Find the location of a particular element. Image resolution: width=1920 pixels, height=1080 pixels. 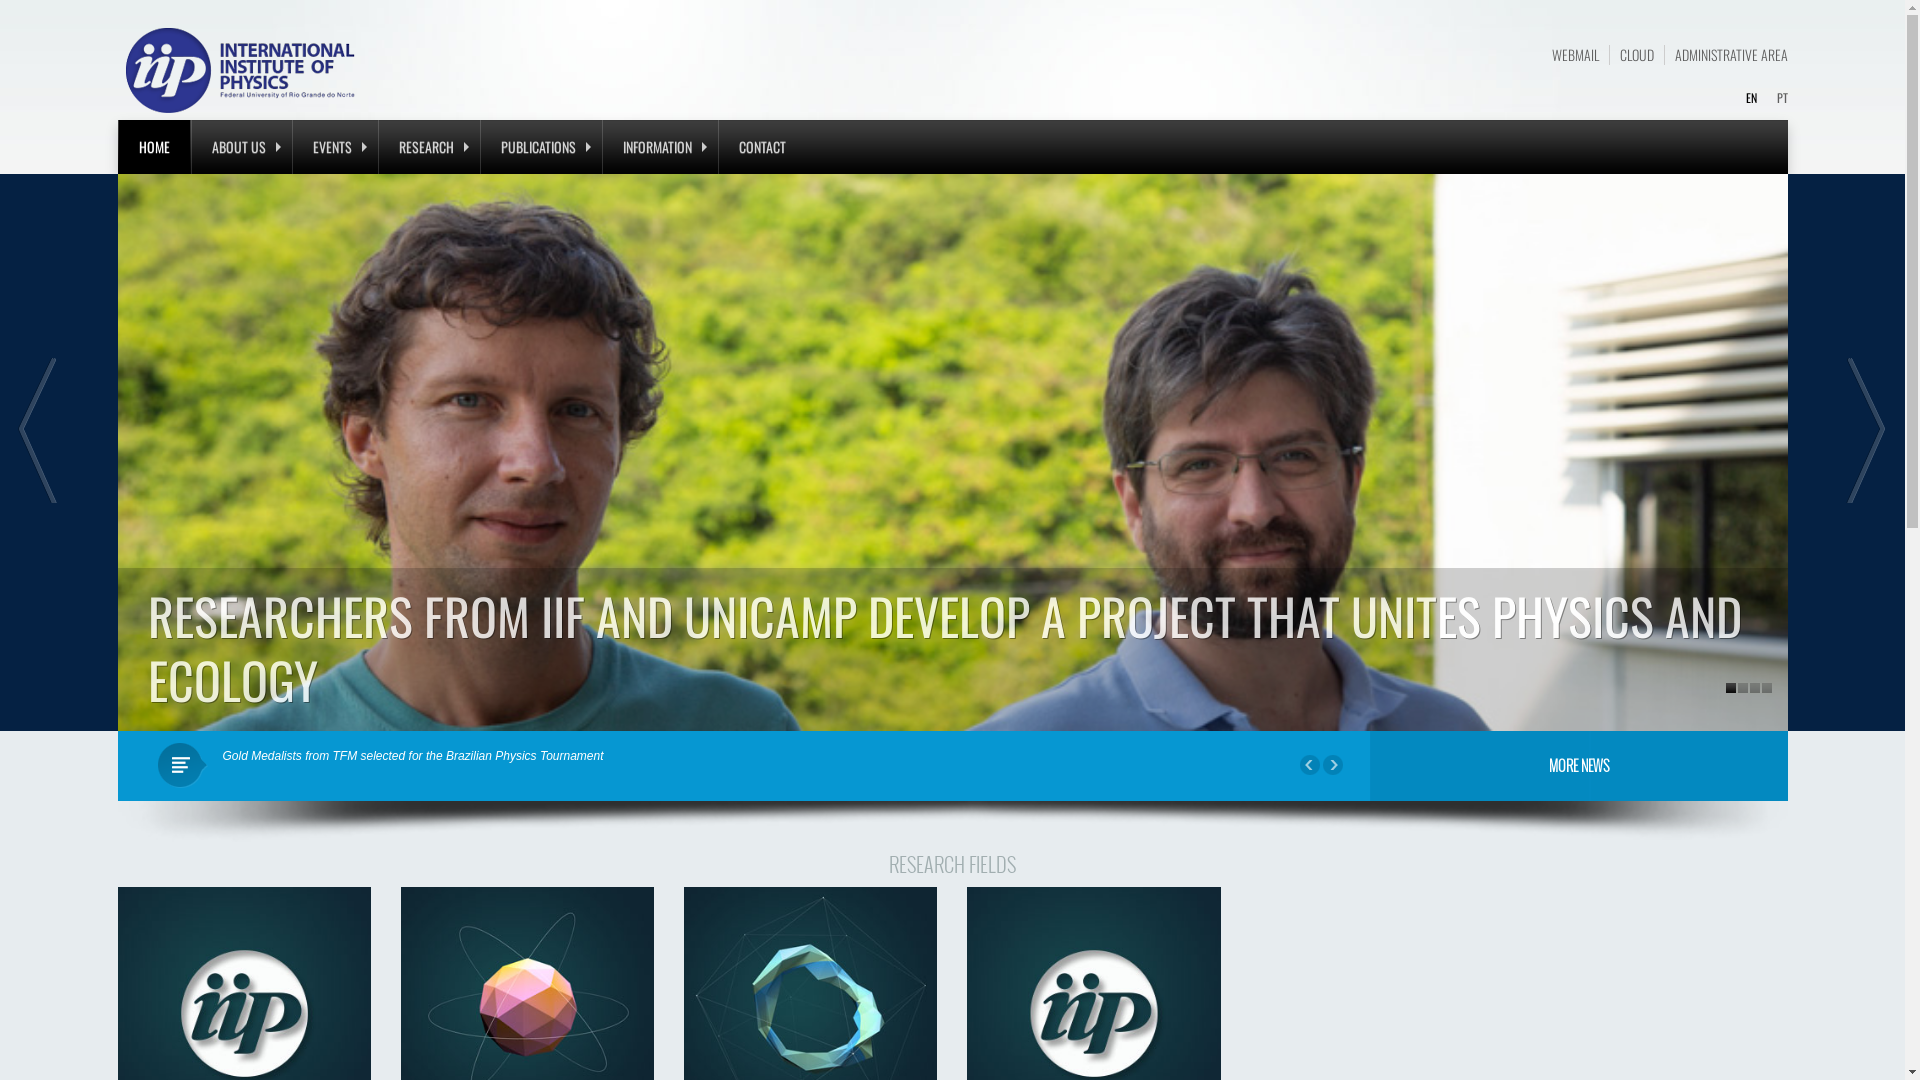

Prev is located at coordinates (40, 430).